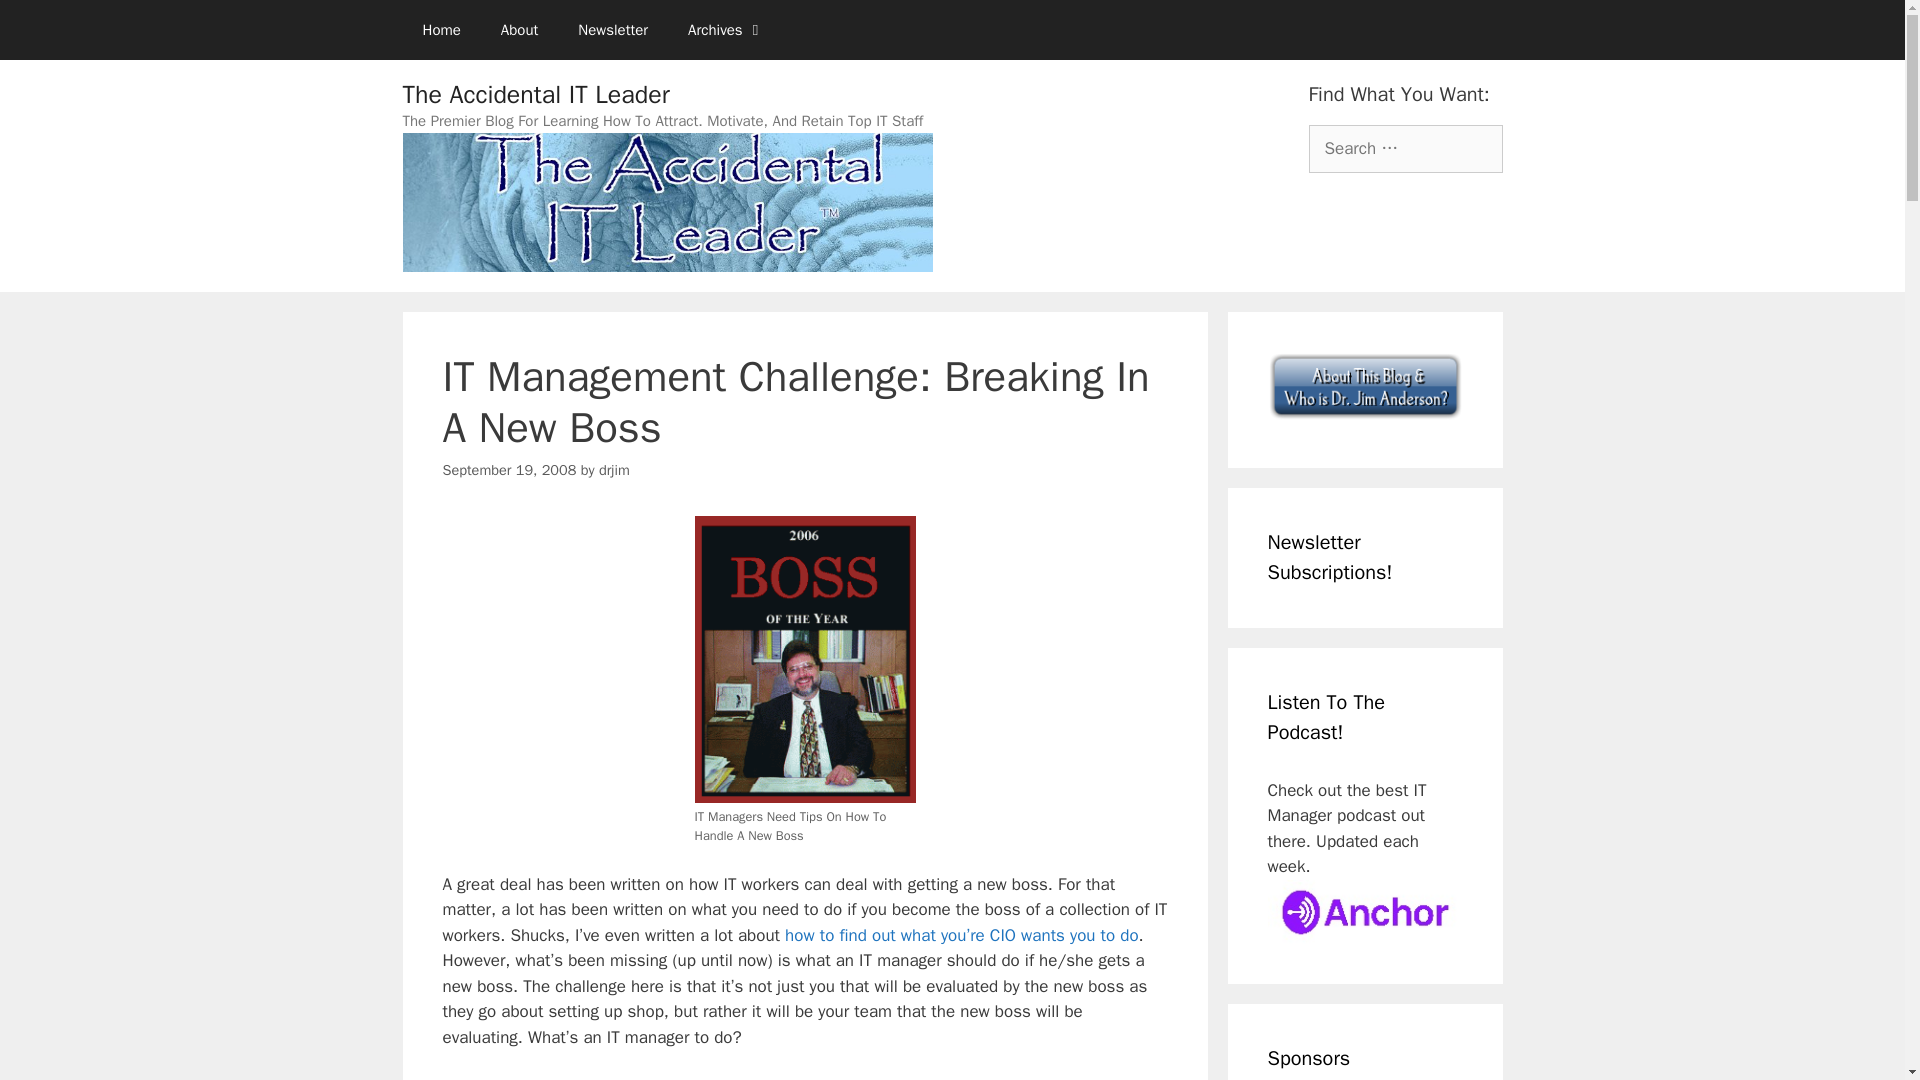  I want to click on Search for:, so click(1404, 148).